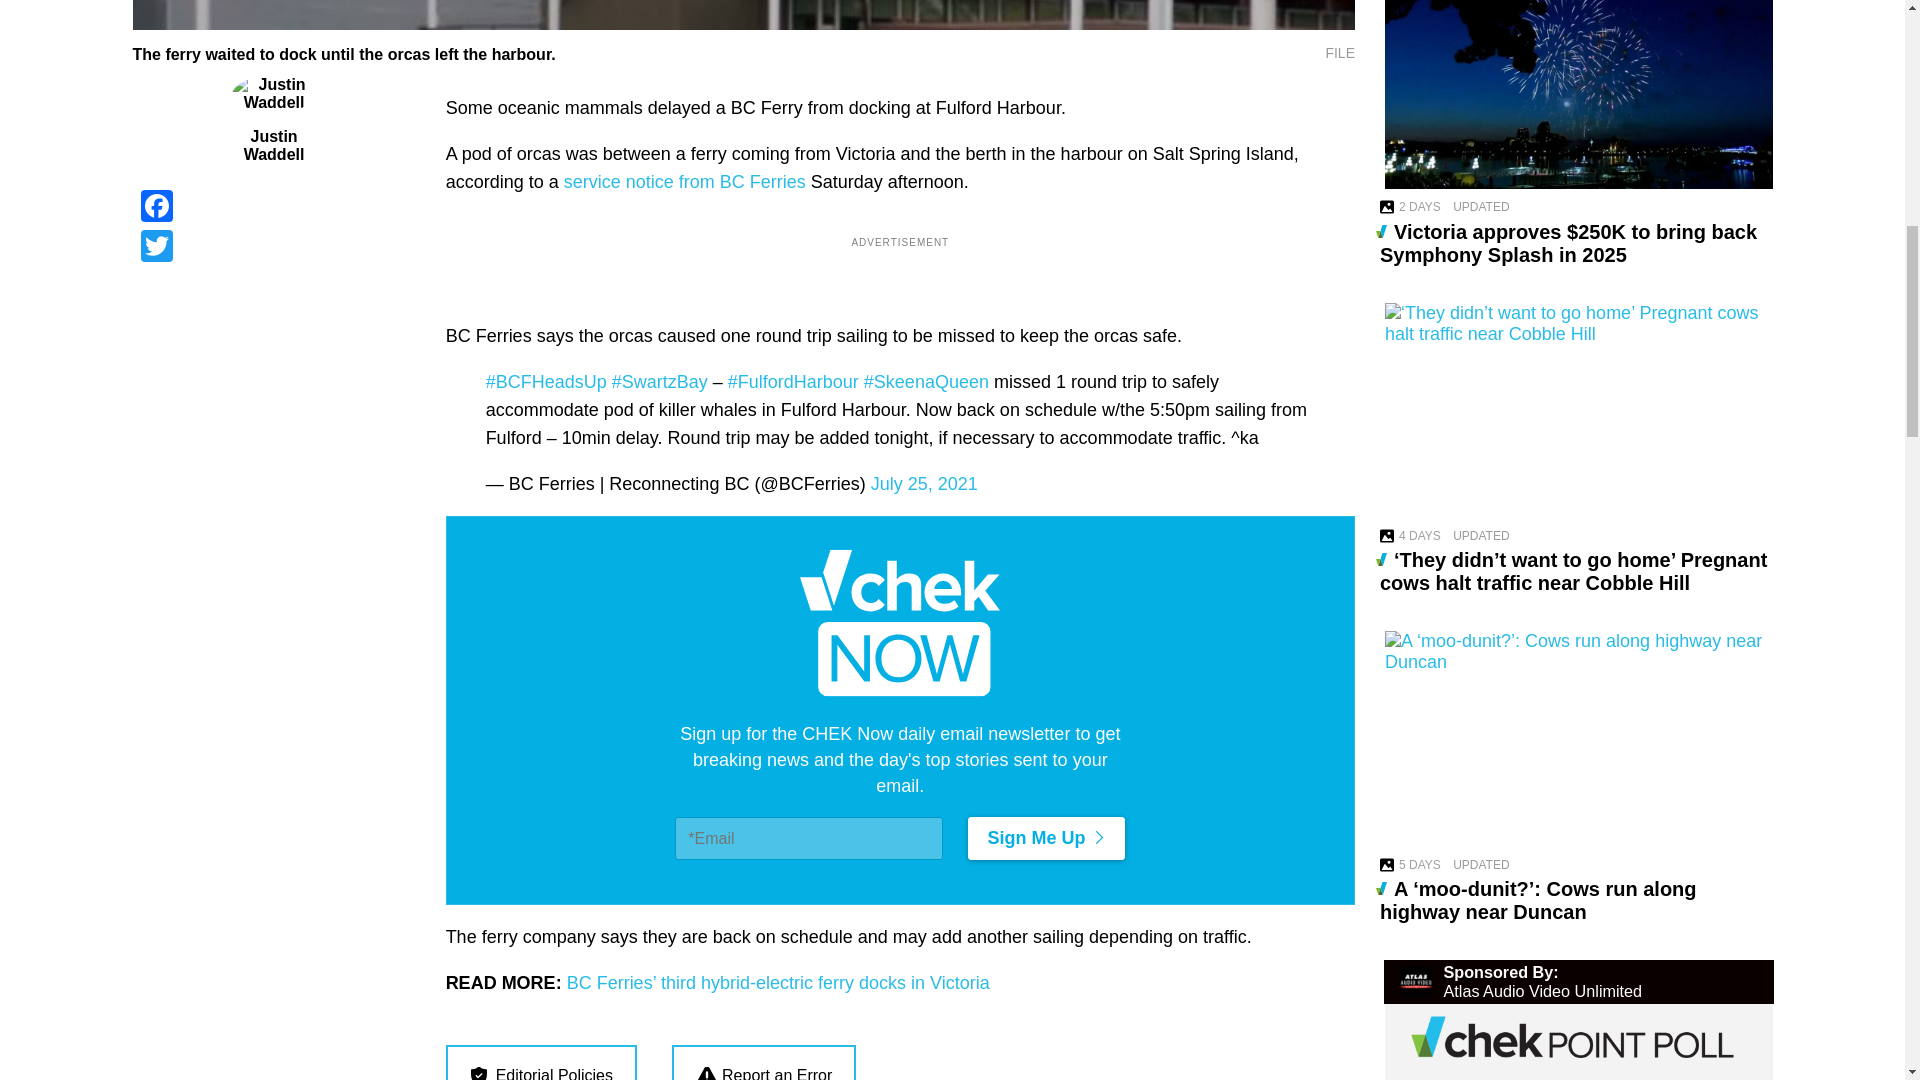 This screenshot has width=1920, height=1080. What do you see at coordinates (273, 245) in the screenshot?
I see `Twitter` at bounding box center [273, 245].